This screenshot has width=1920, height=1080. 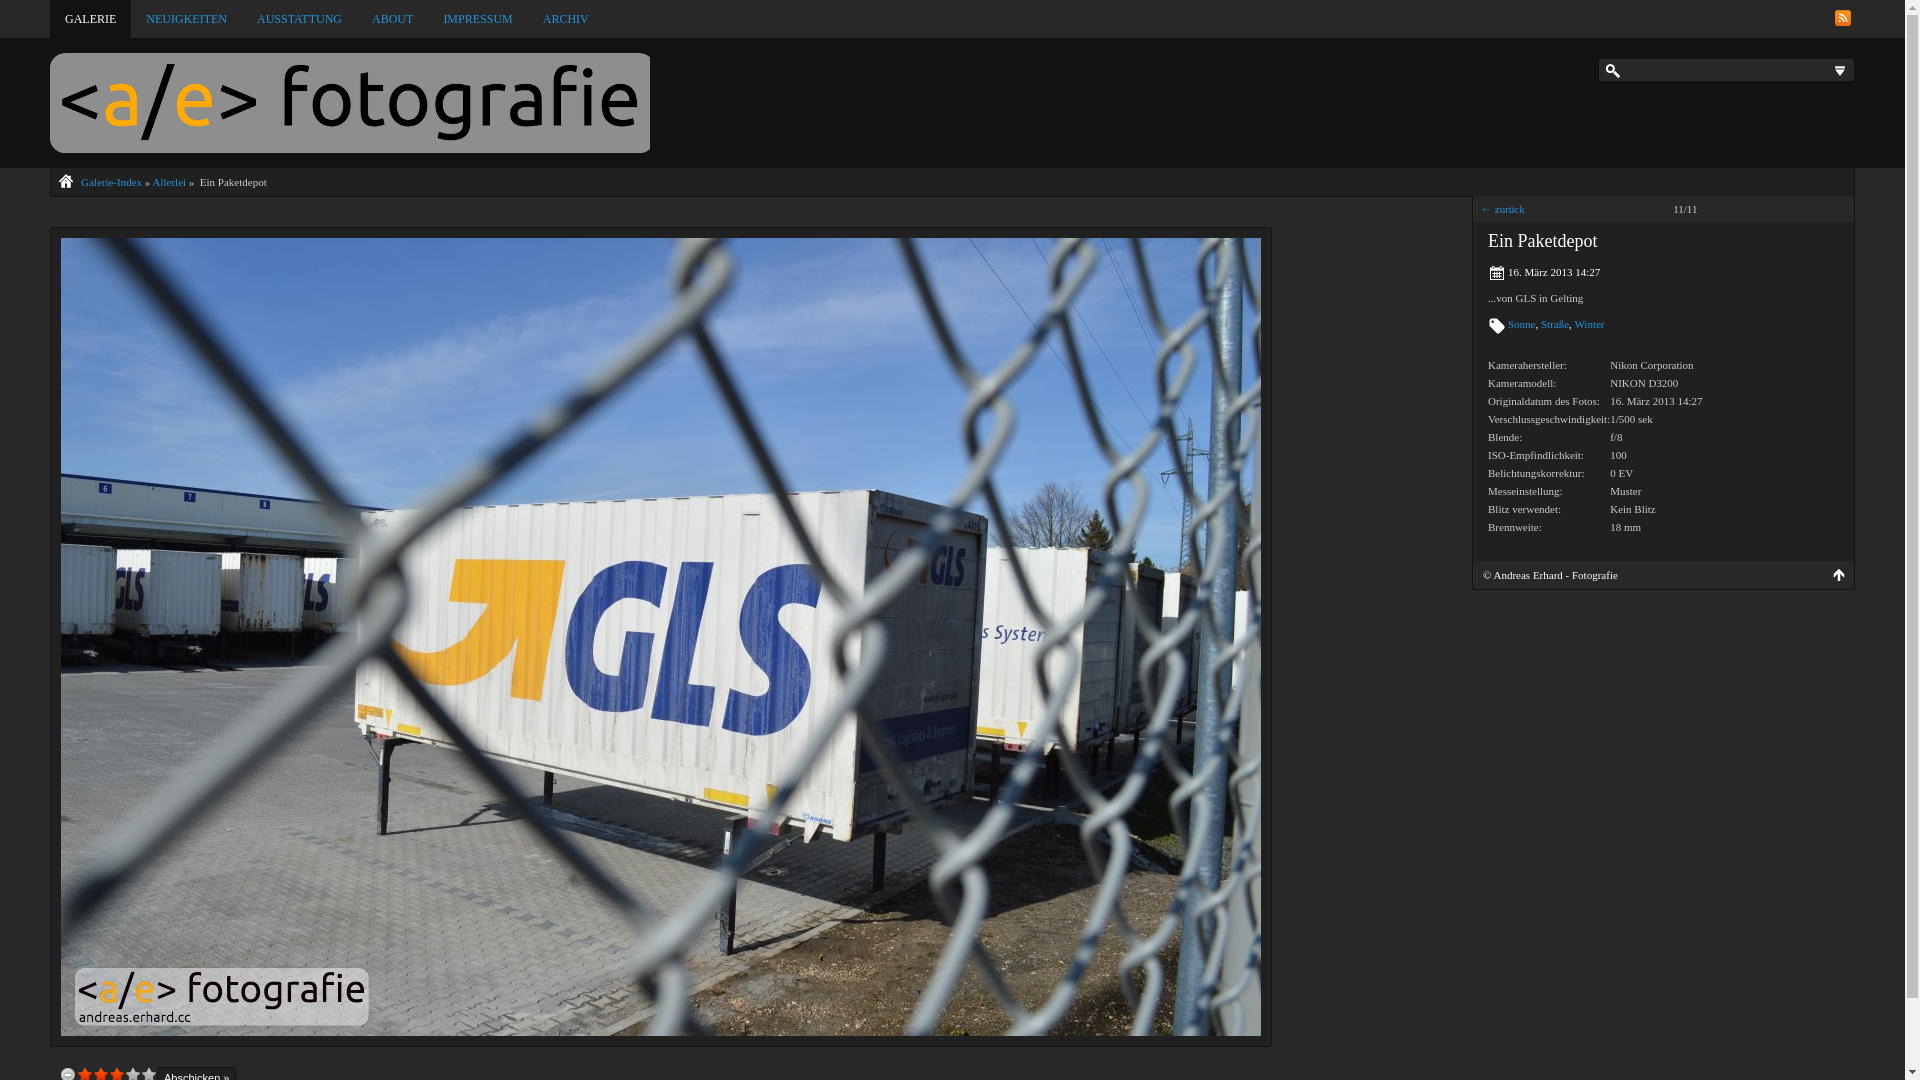 What do you see at coordinates (169, 182) in the screenshot?
I see `Allerlei` at bounding box center [169, 182].